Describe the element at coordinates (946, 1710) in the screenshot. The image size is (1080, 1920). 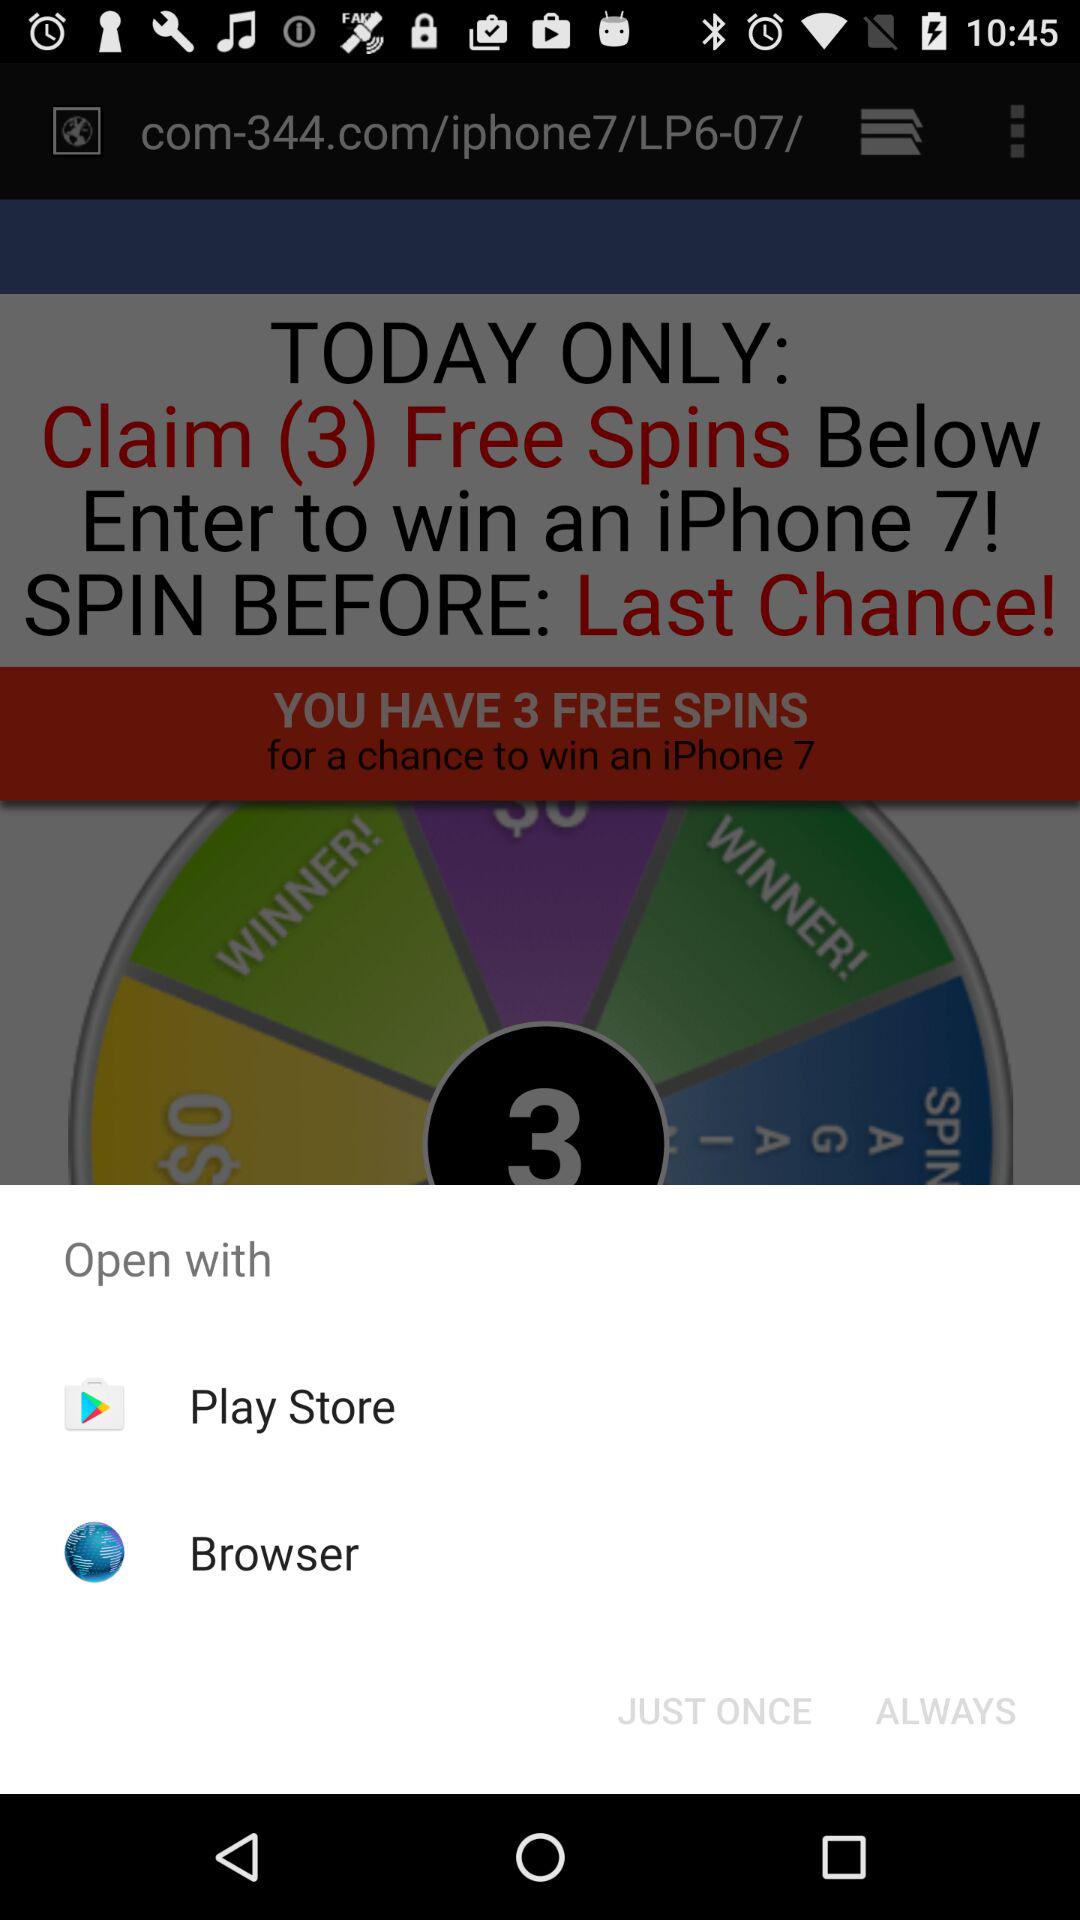
I see `select the button at the bottom right corner` at that location.